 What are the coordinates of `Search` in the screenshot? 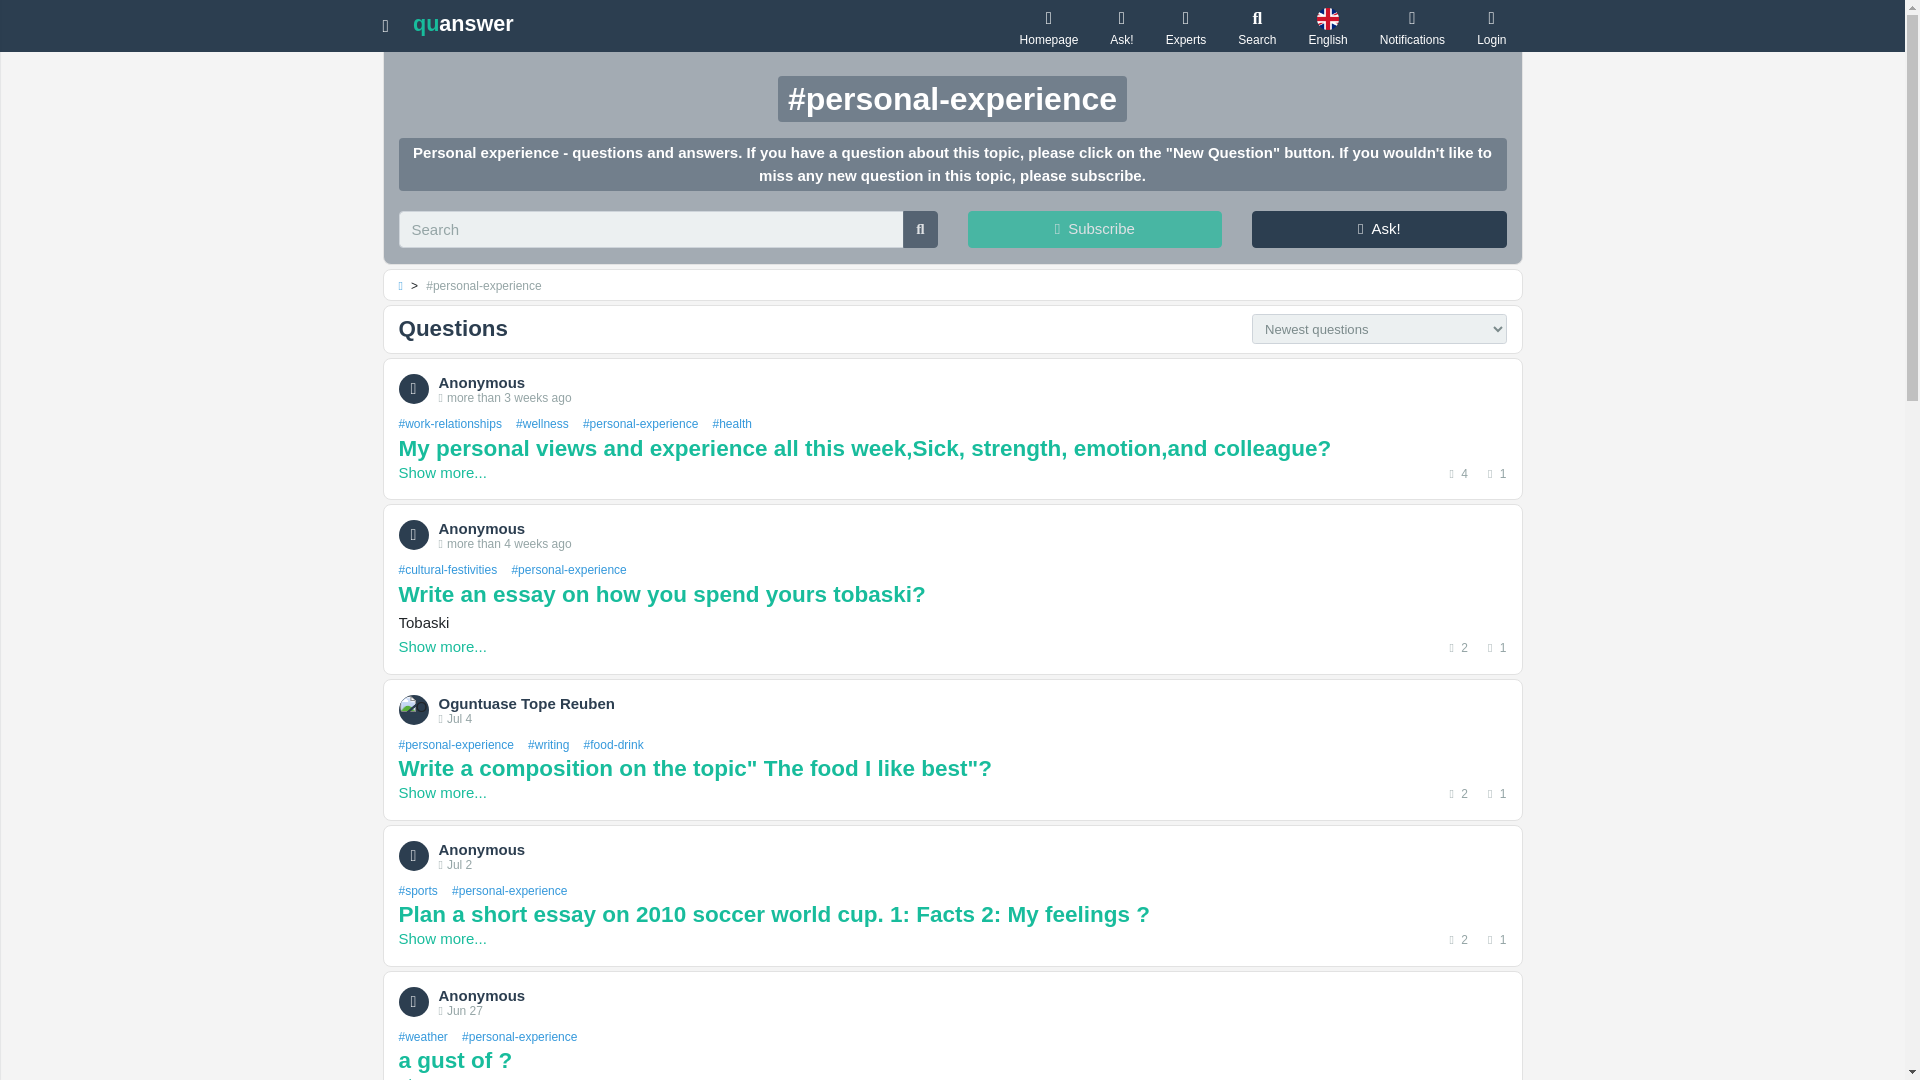 It's located at (1257, 26).